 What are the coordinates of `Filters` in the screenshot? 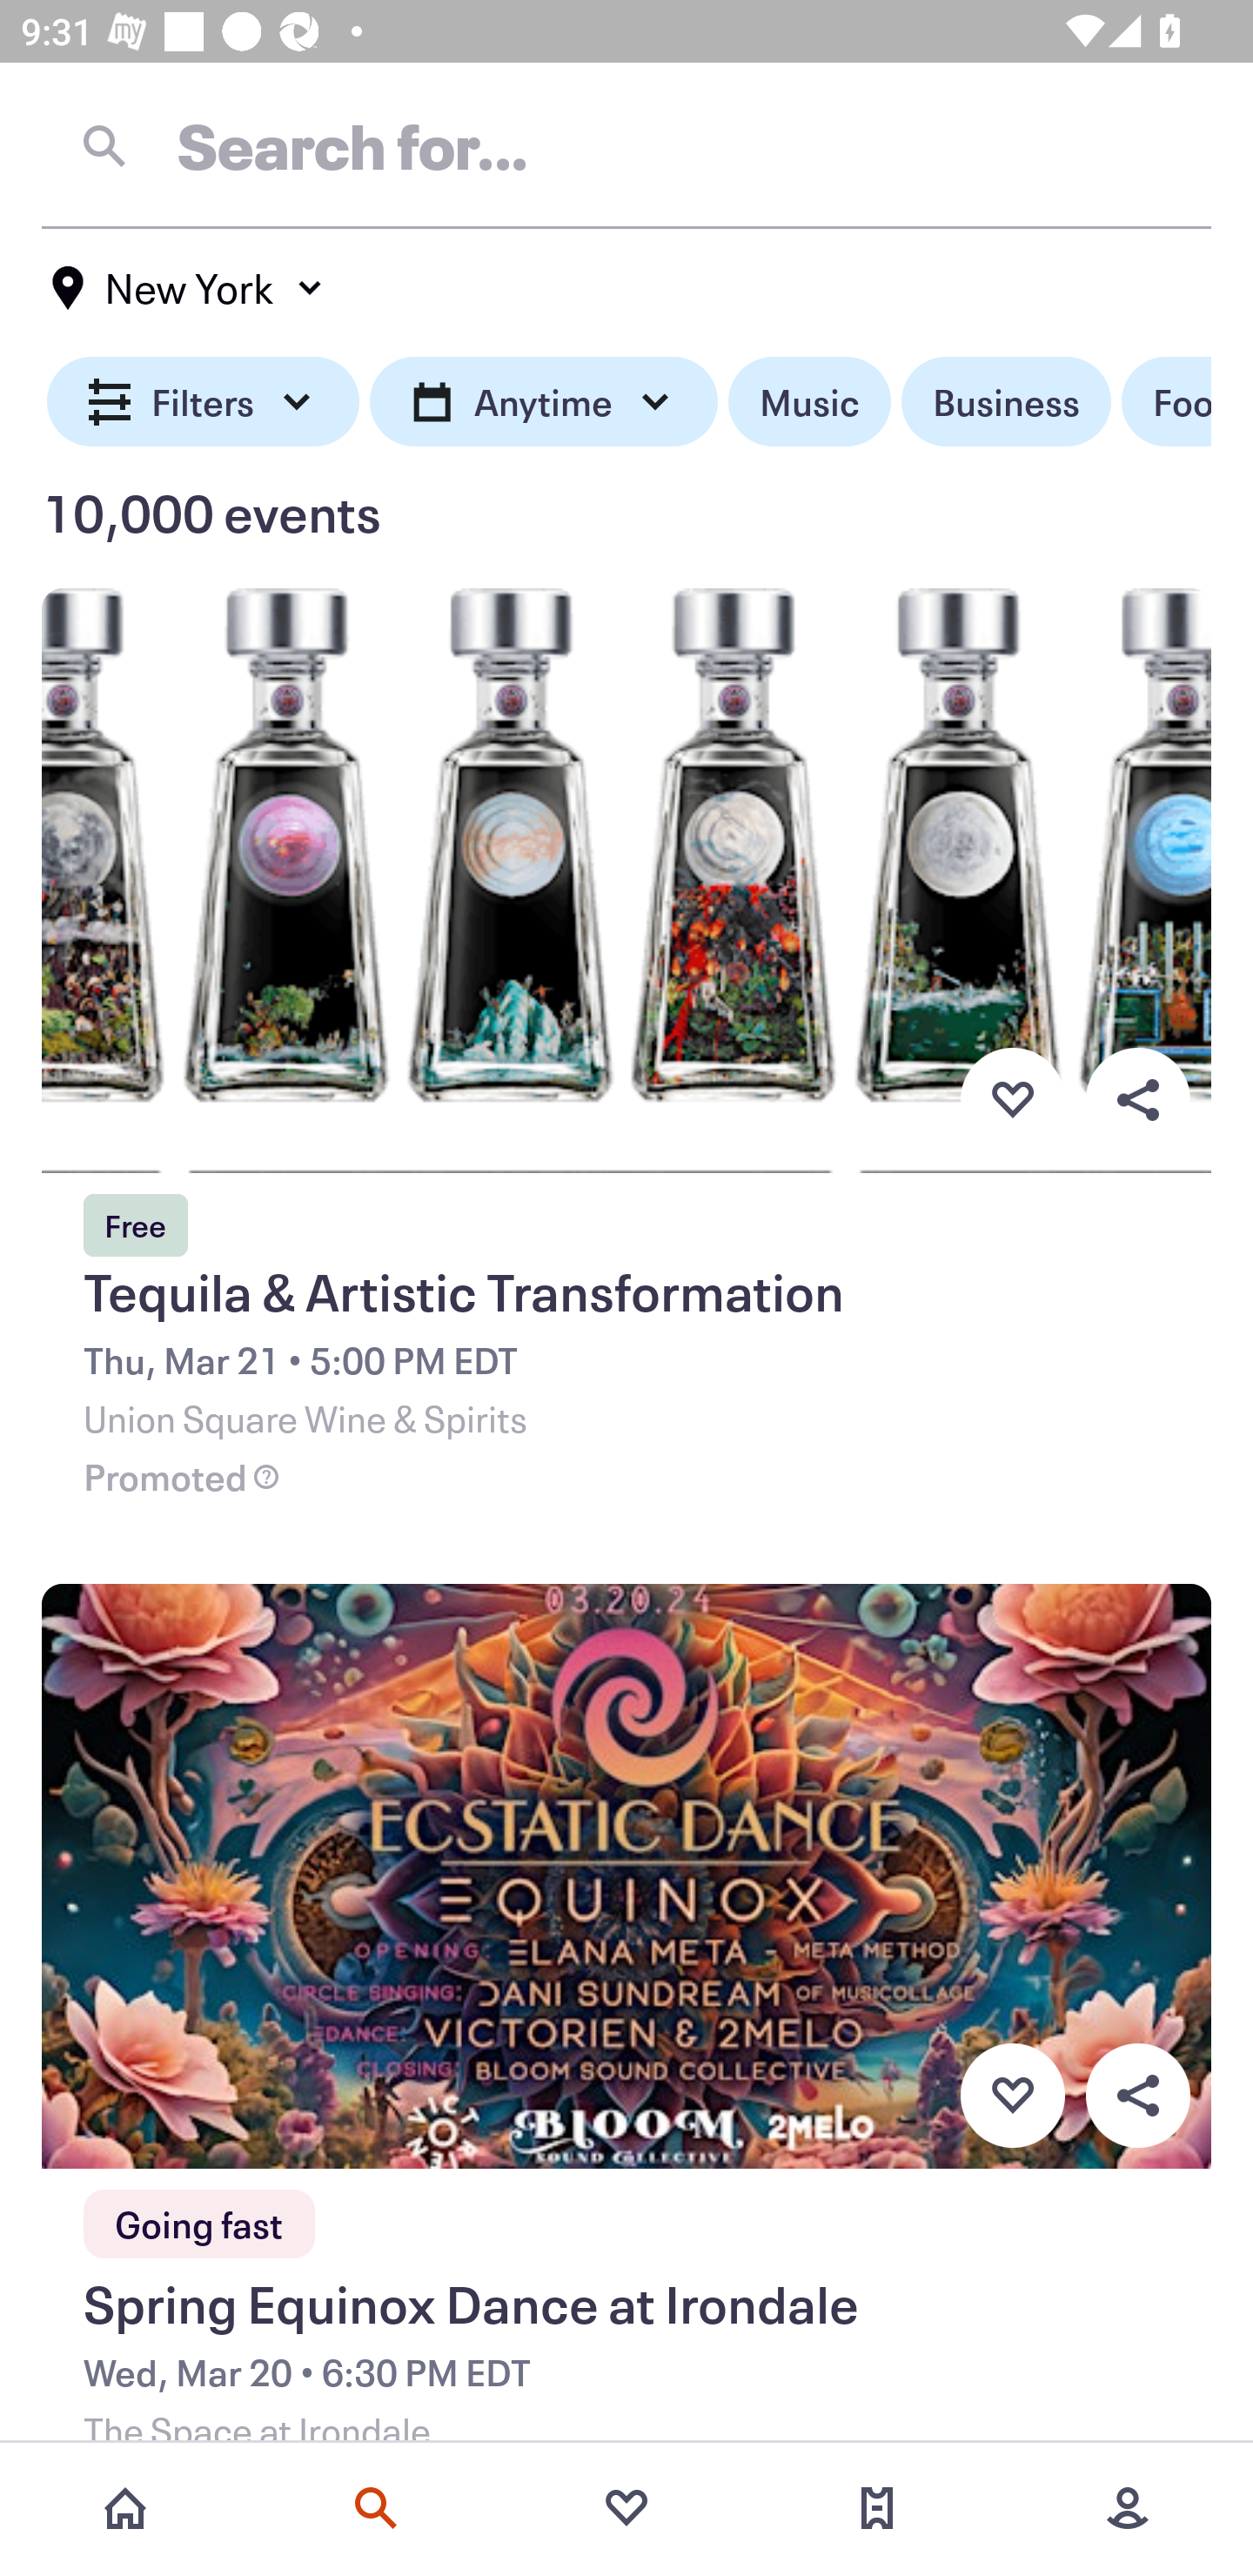 It's located at (204, 402).